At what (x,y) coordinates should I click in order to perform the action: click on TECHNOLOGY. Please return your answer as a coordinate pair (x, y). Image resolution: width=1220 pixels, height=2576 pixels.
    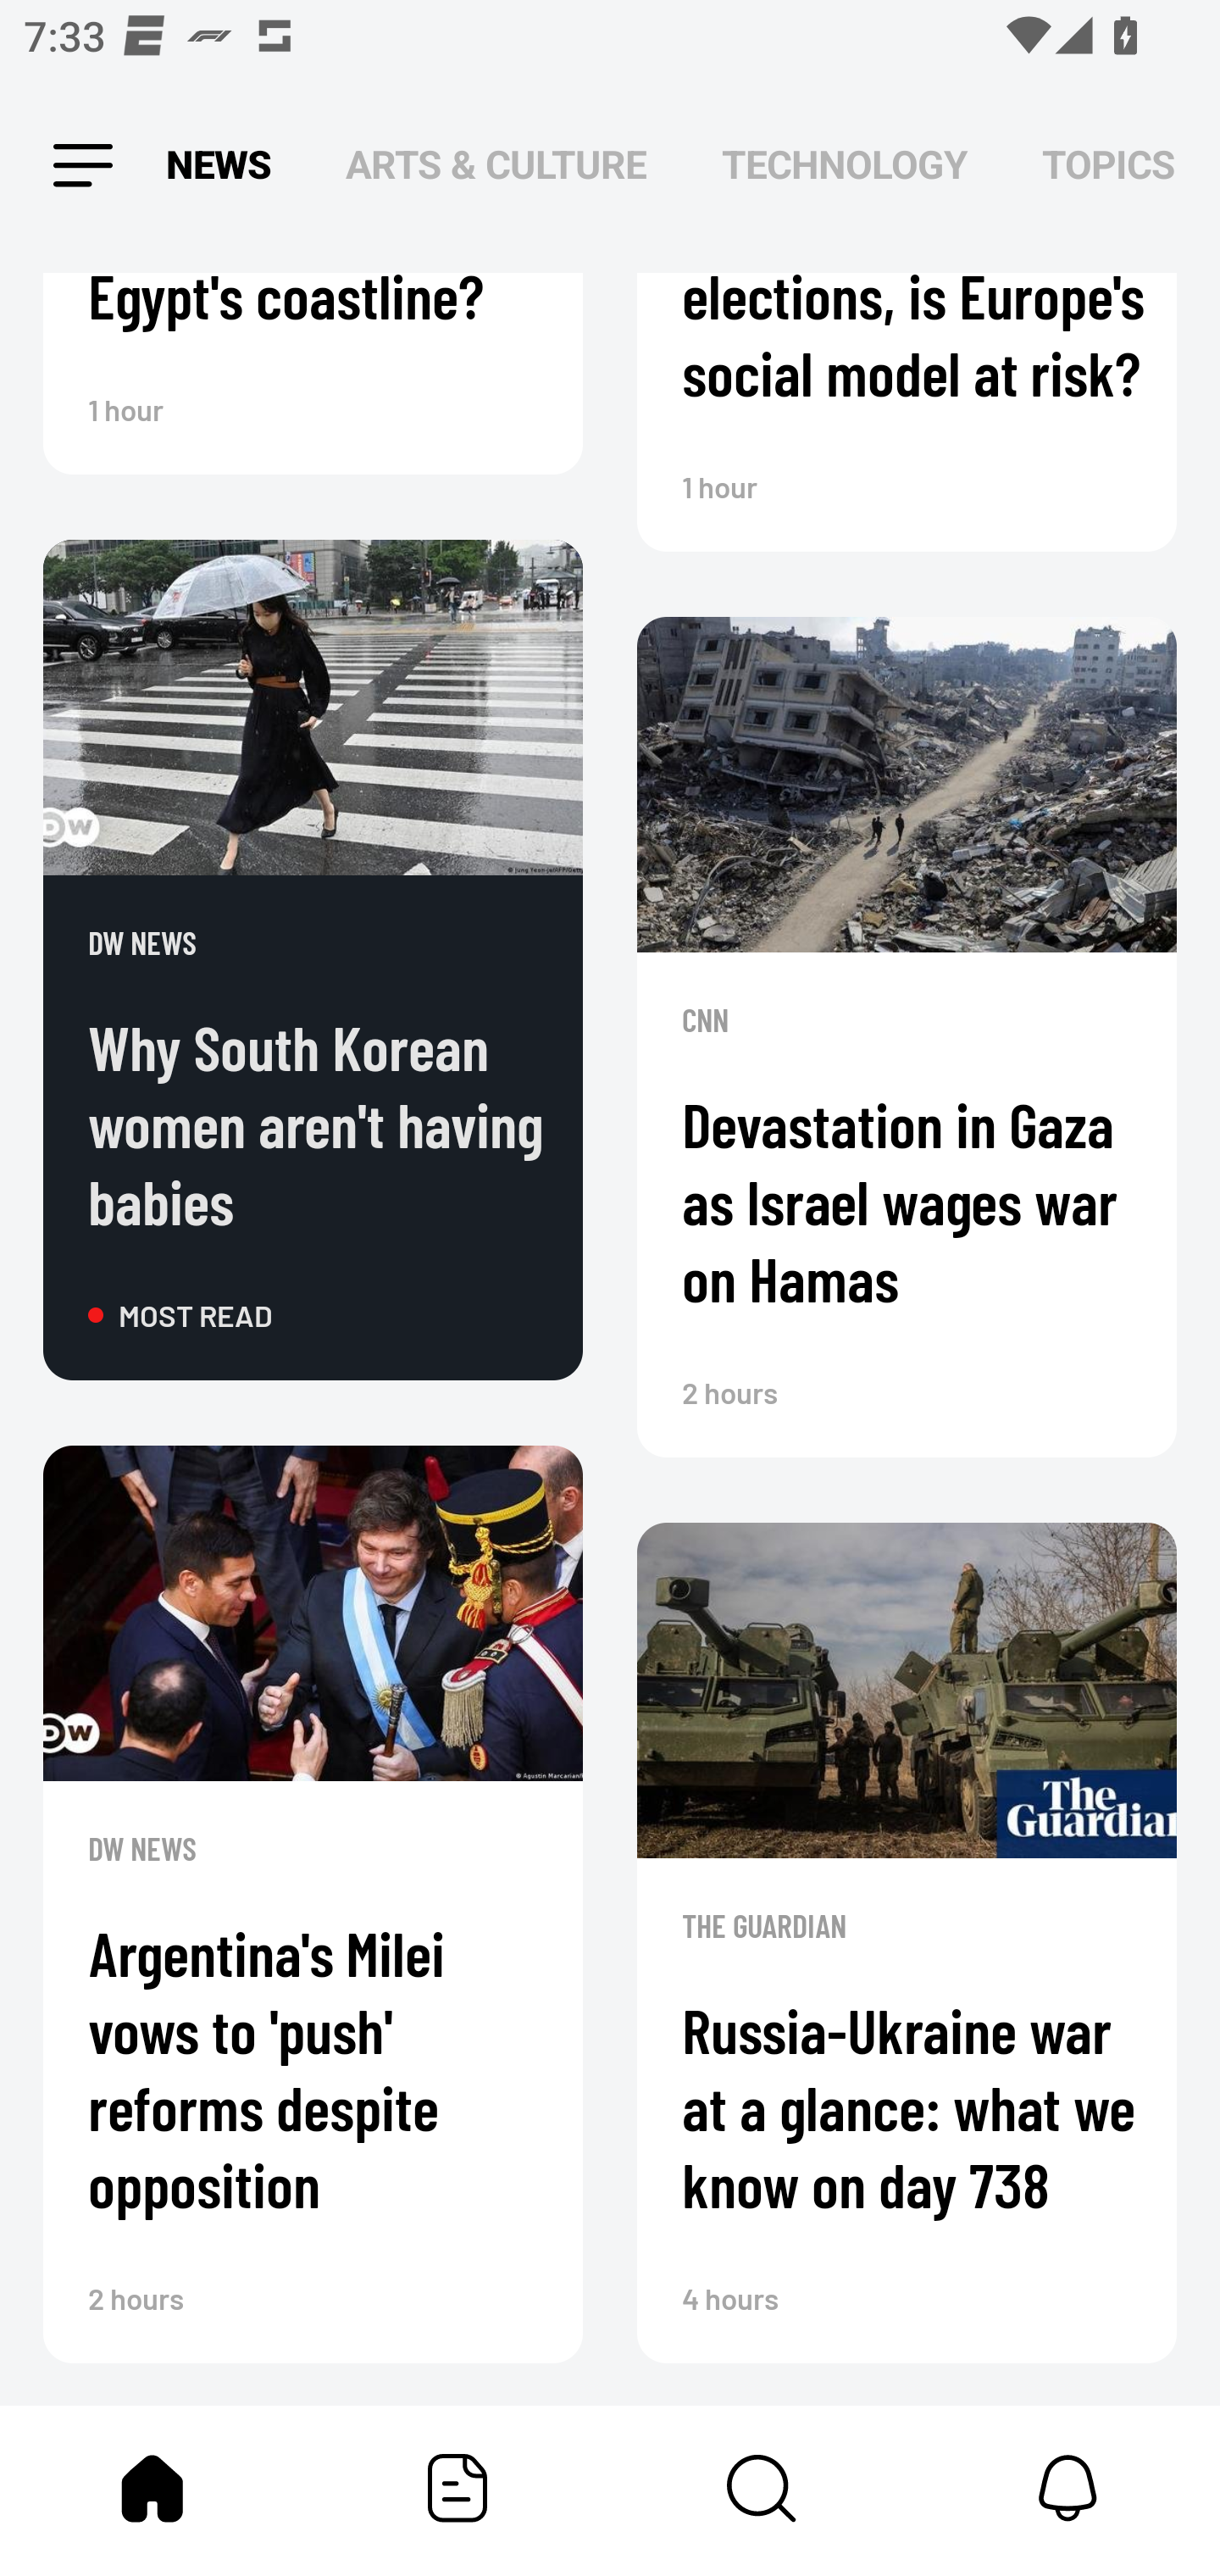
    Looking at the image, I should click on (844, 166).